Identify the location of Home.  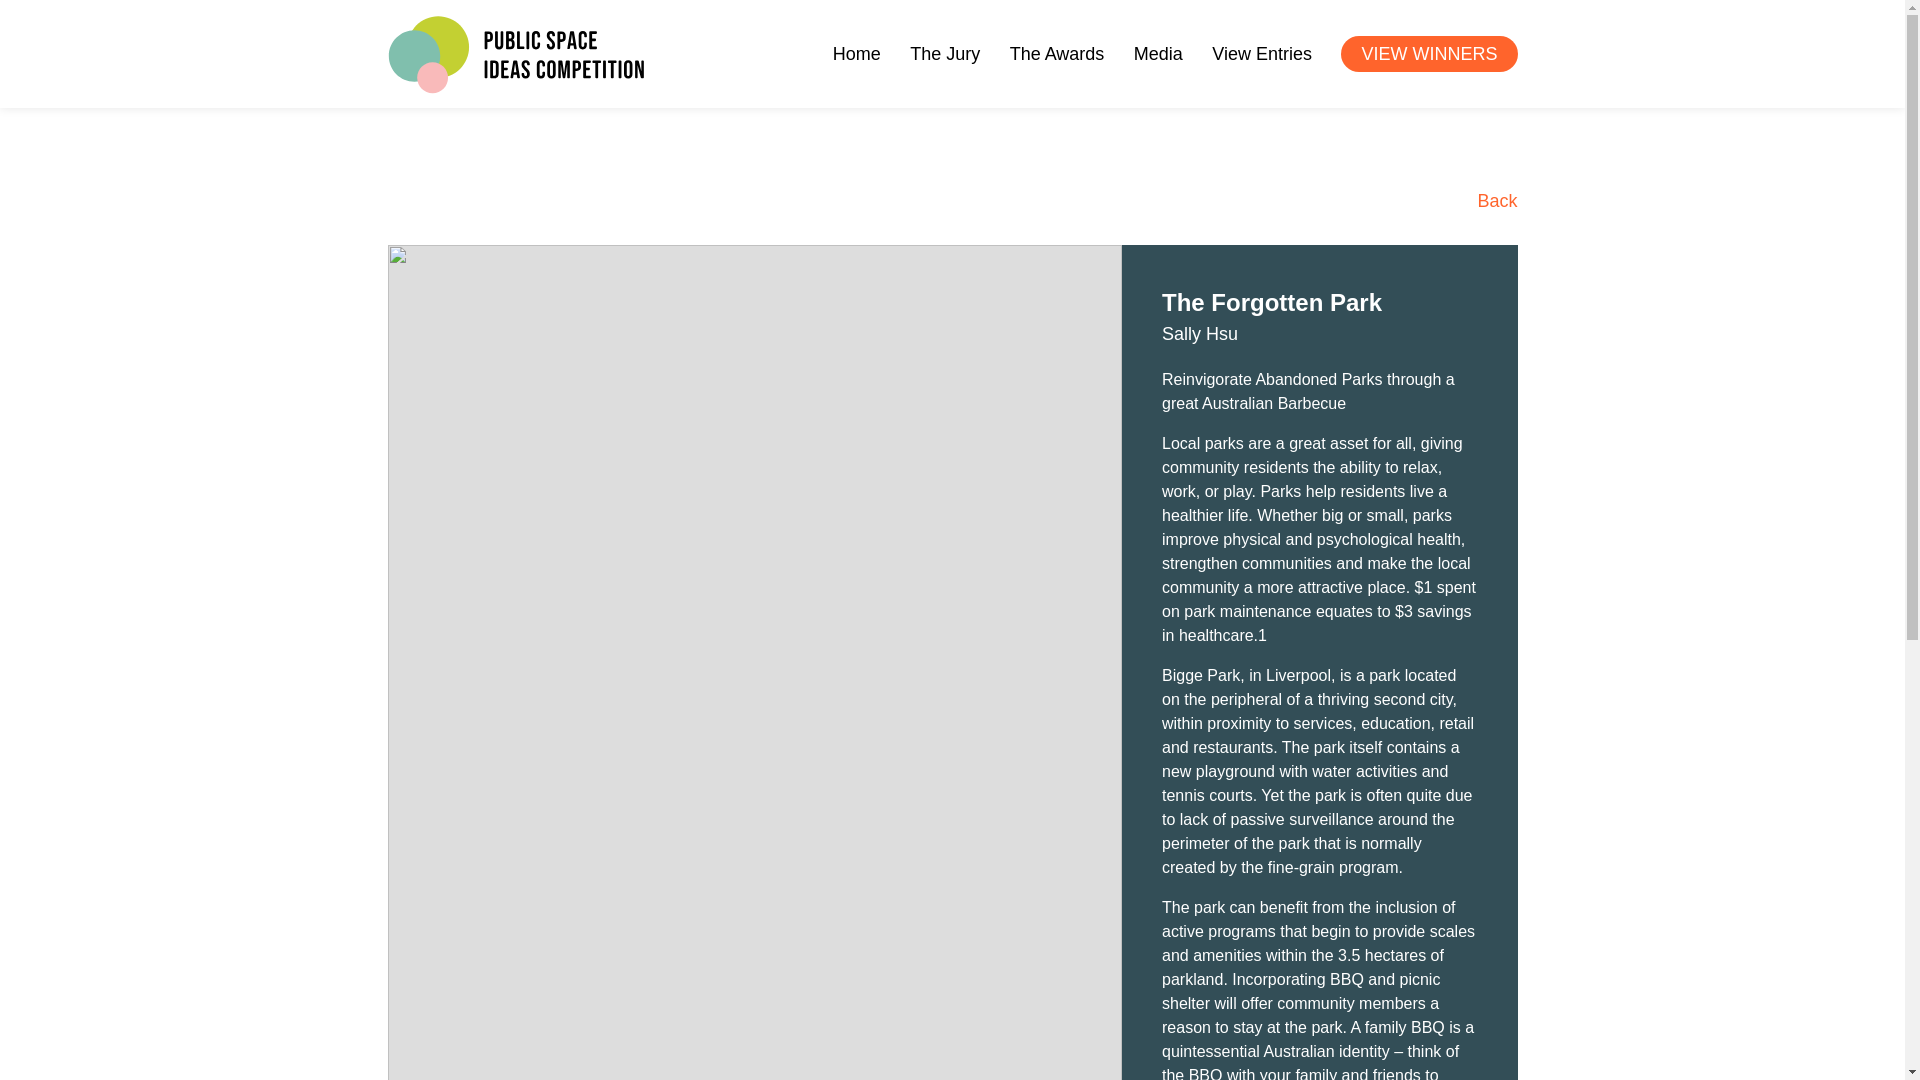
(857, 54).